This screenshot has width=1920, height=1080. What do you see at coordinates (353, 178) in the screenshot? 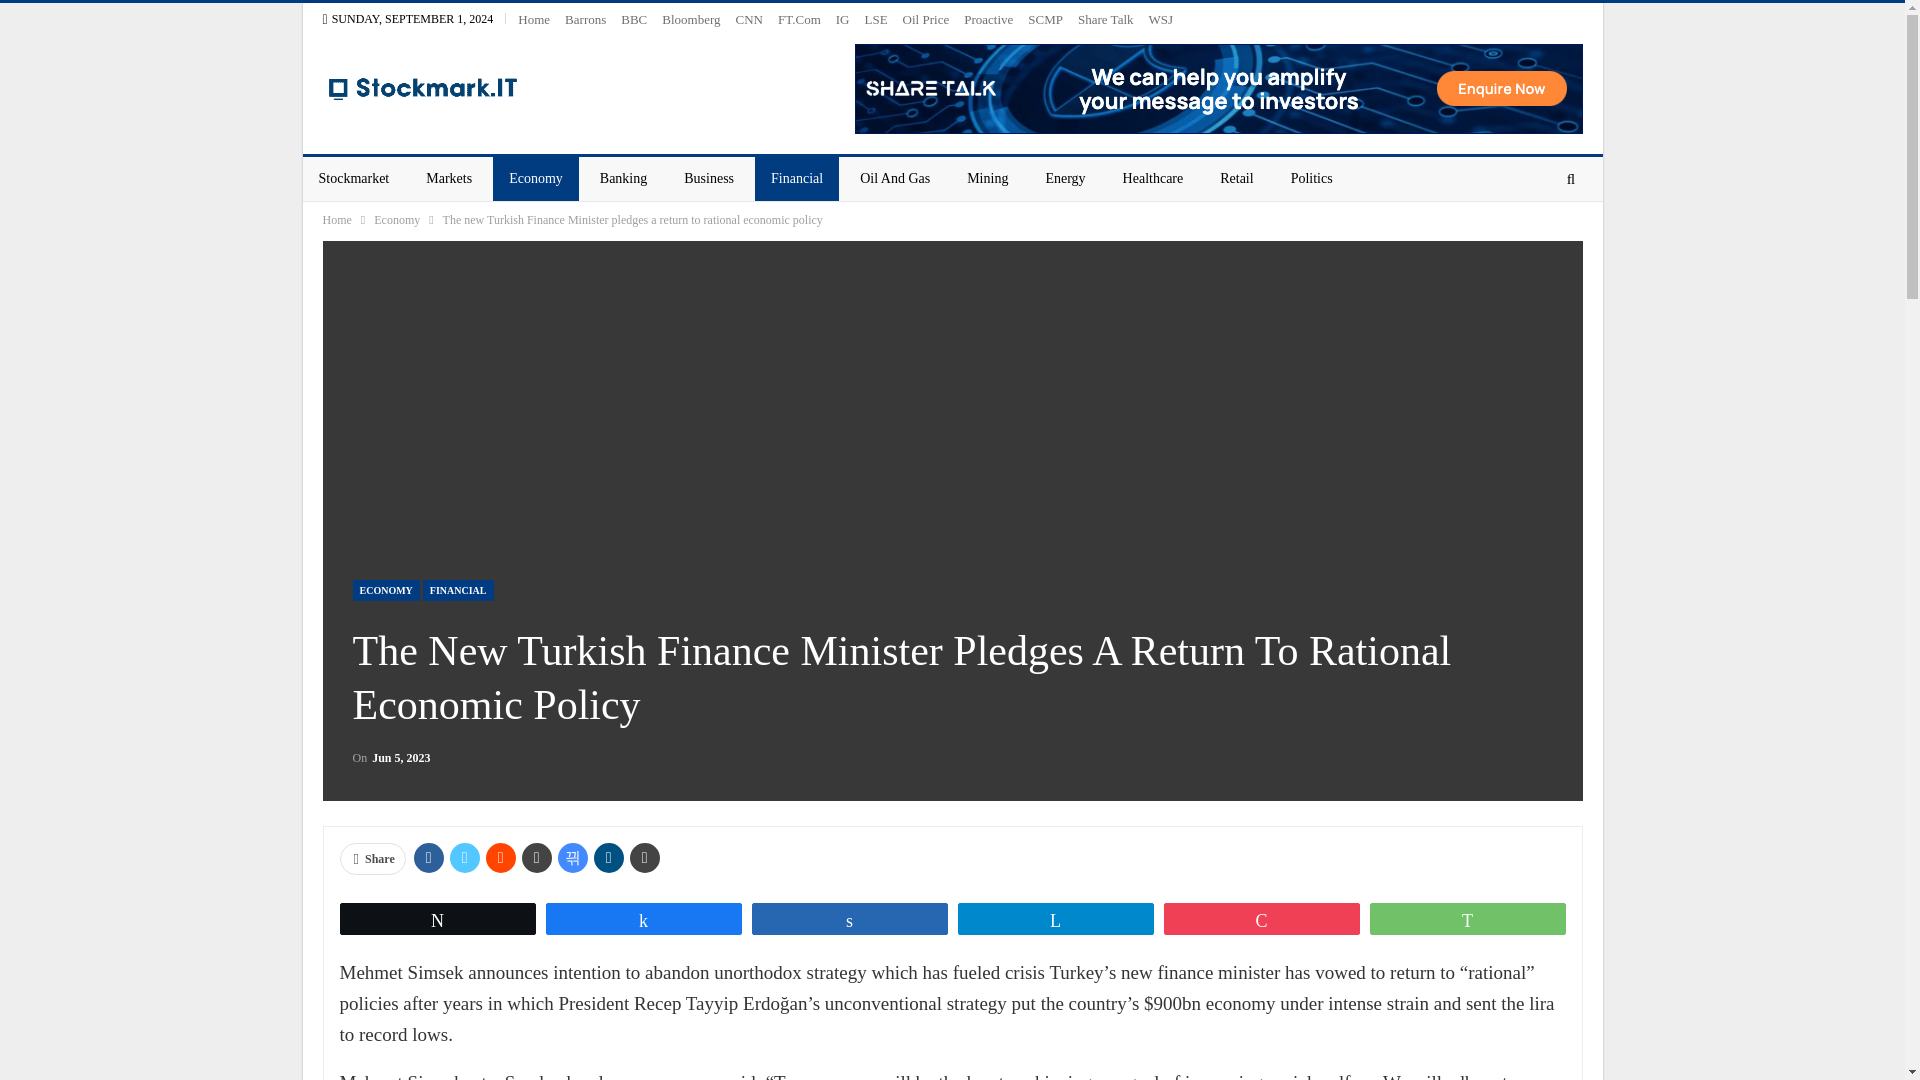
I see `Stockmarket` at bounding box center [353, 178].